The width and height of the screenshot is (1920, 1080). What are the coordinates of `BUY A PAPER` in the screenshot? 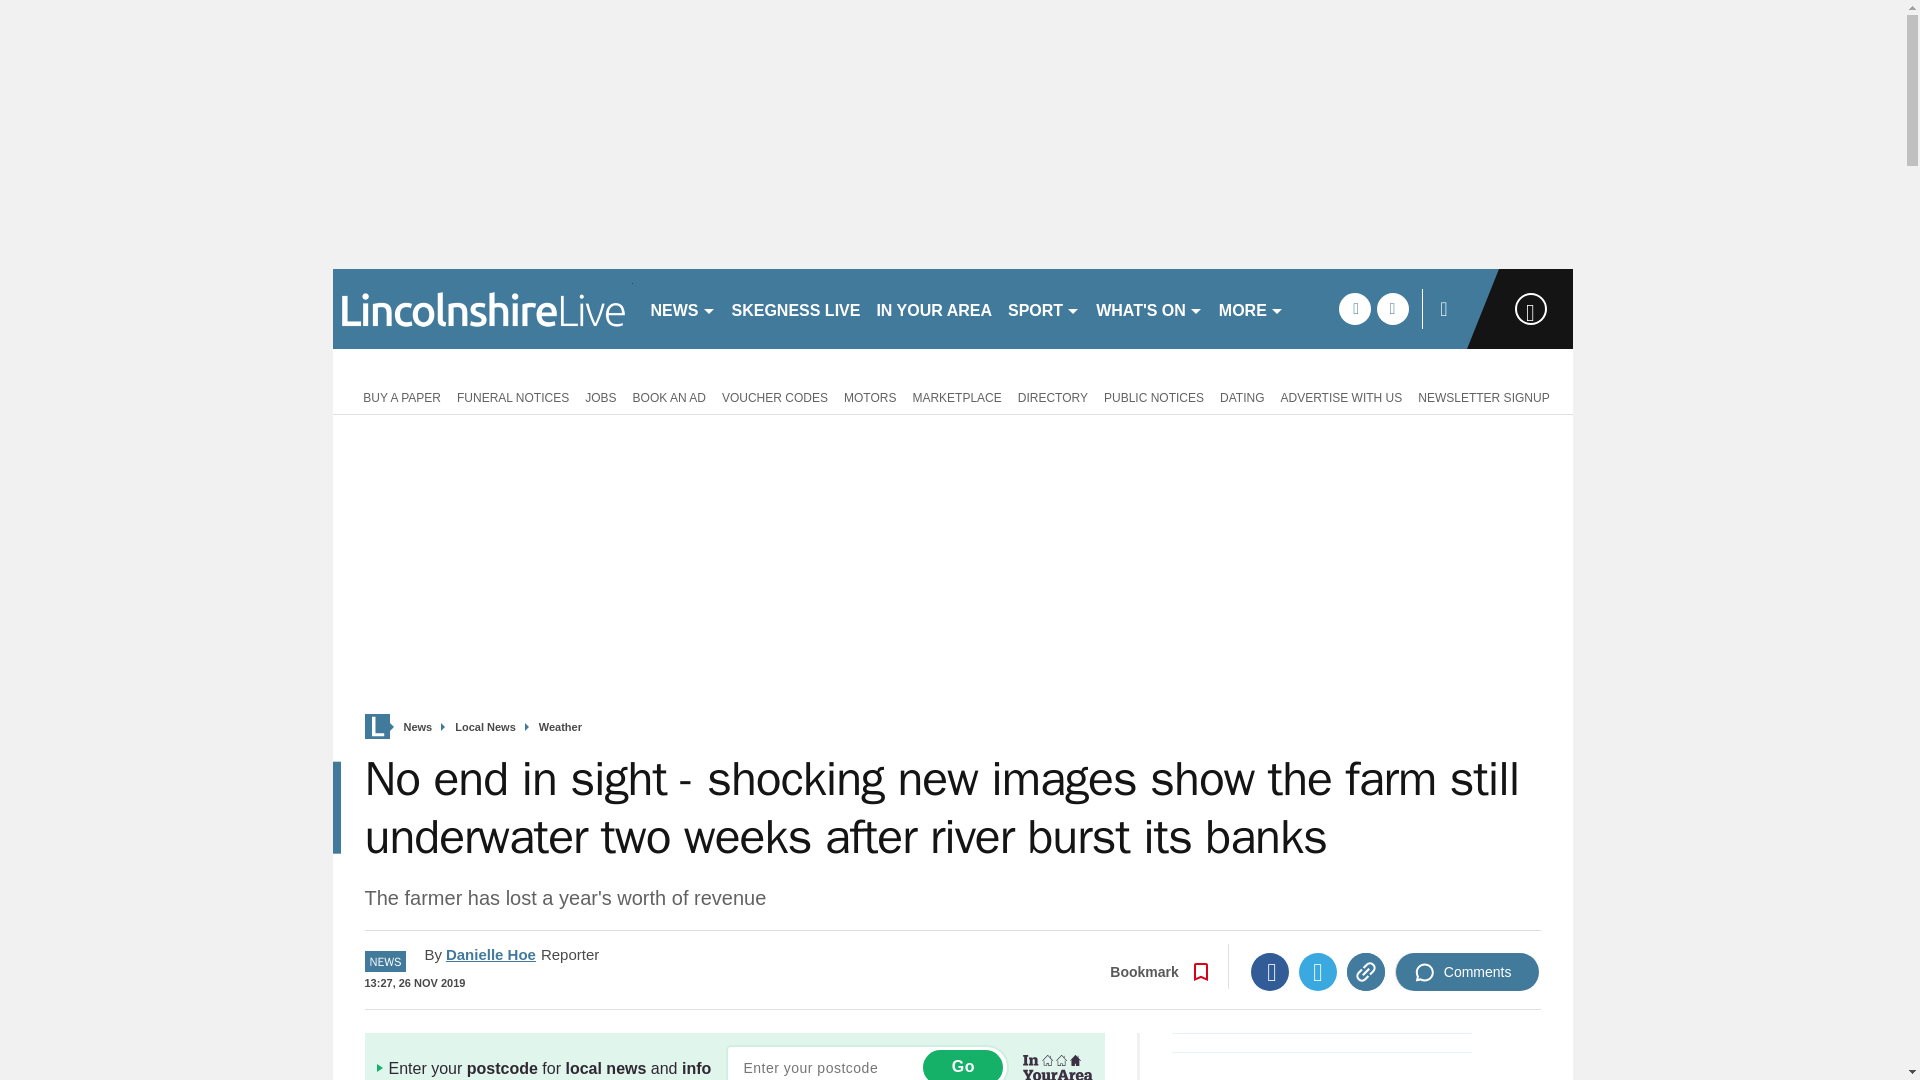 It's located at (398, 396).